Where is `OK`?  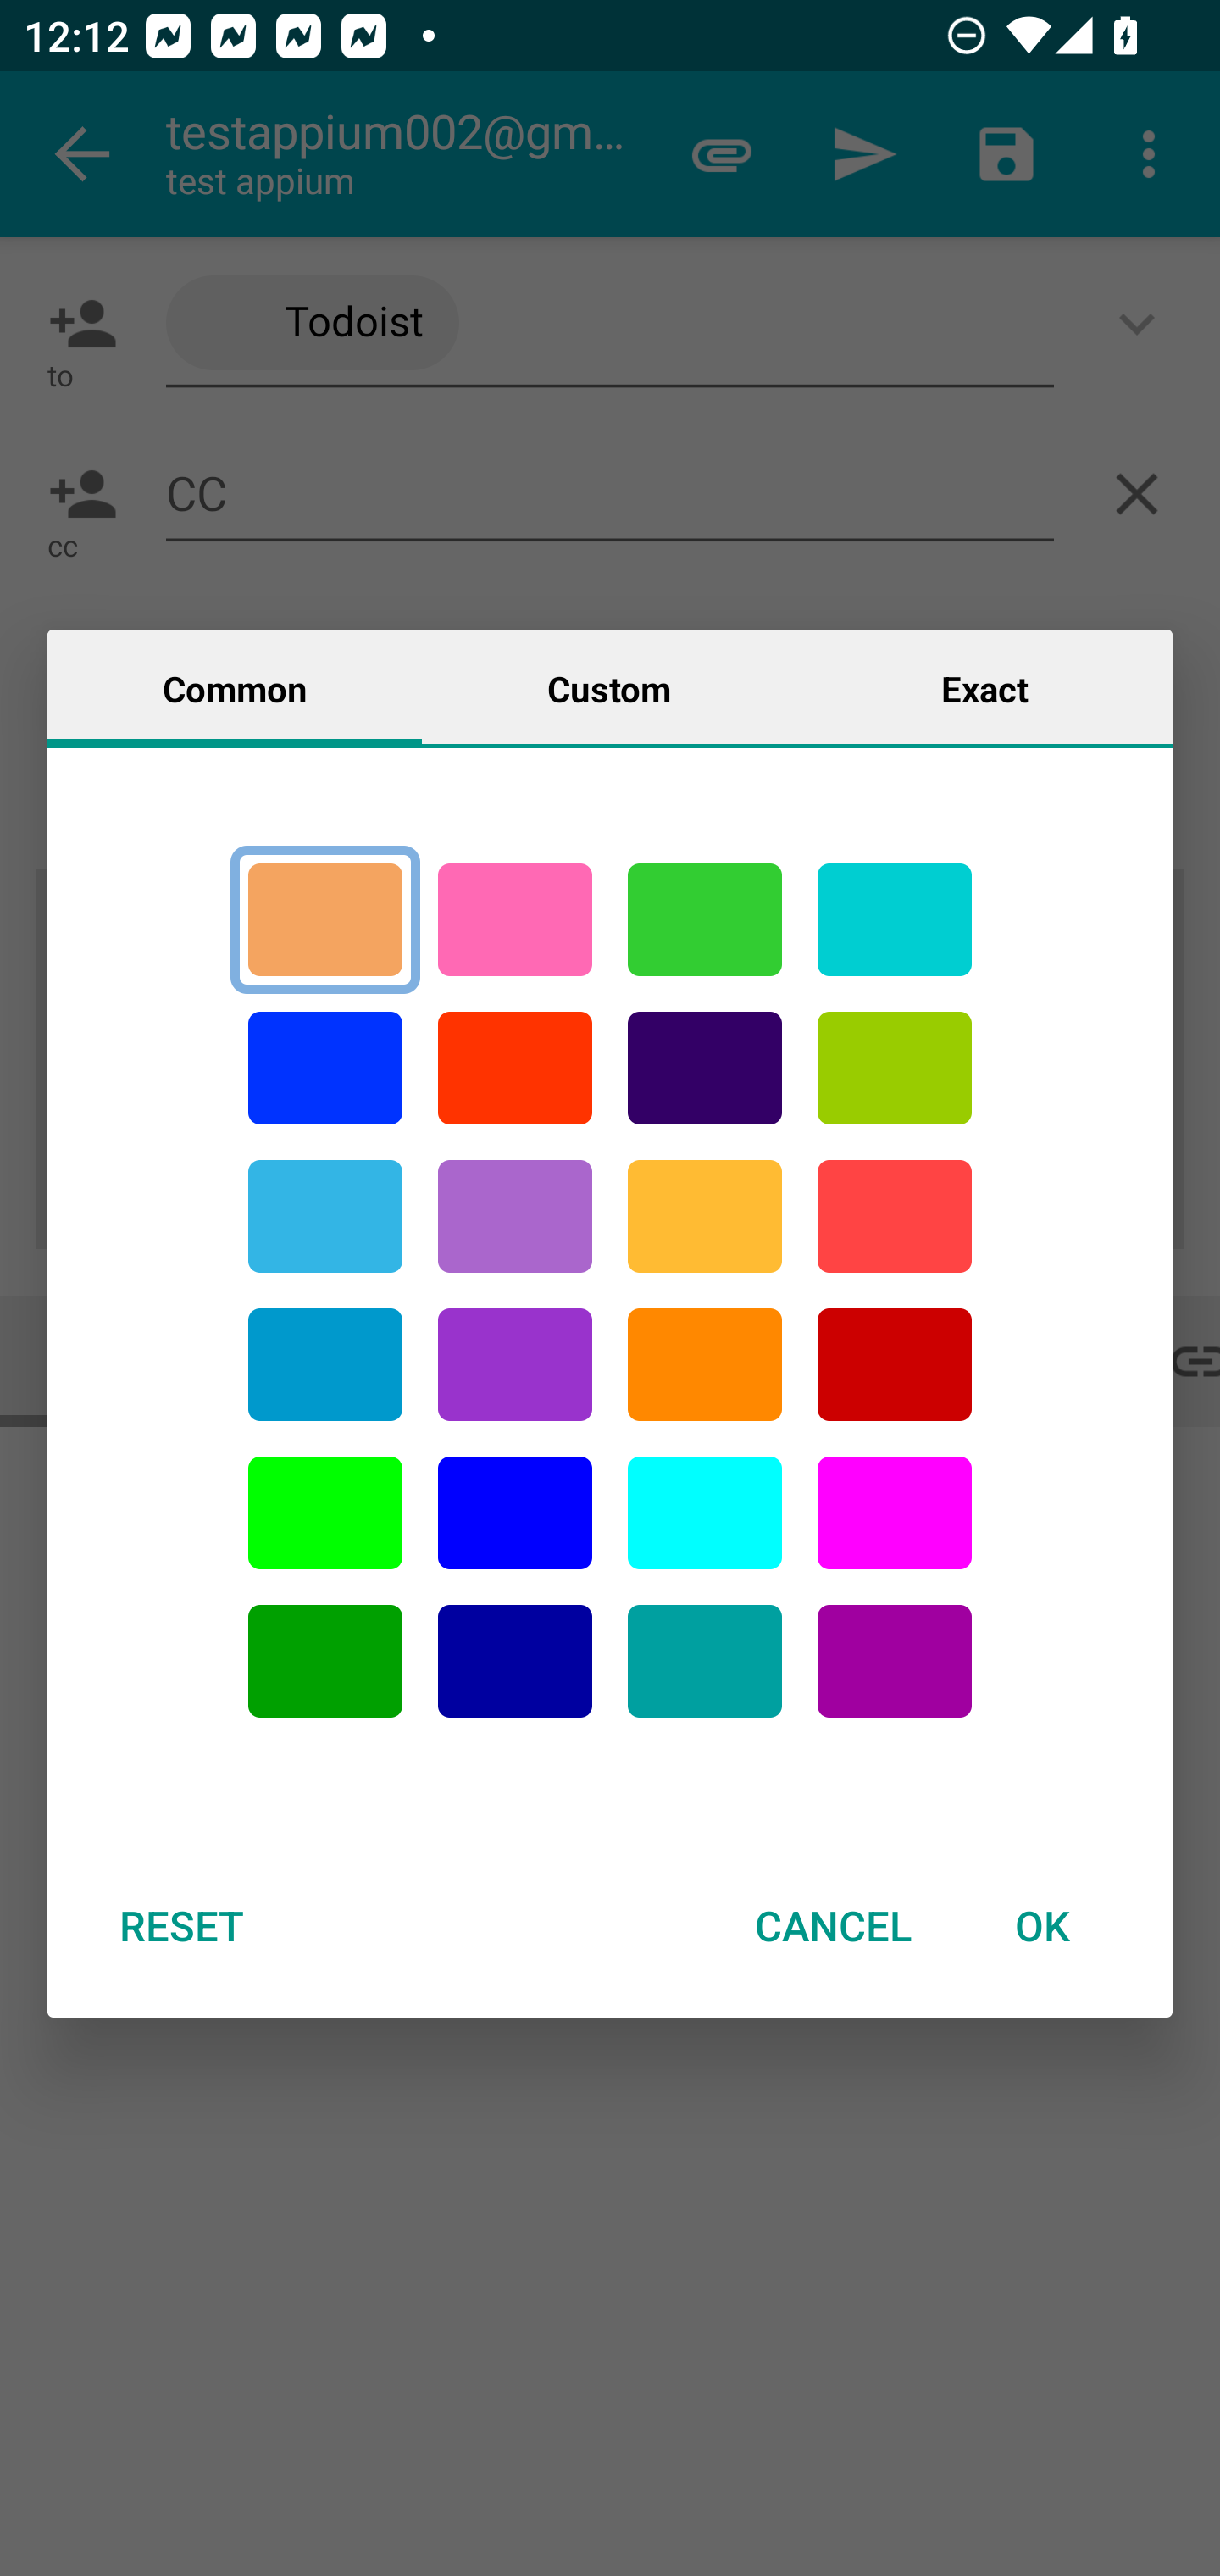
OK is located at coordinates (1042, 1925).